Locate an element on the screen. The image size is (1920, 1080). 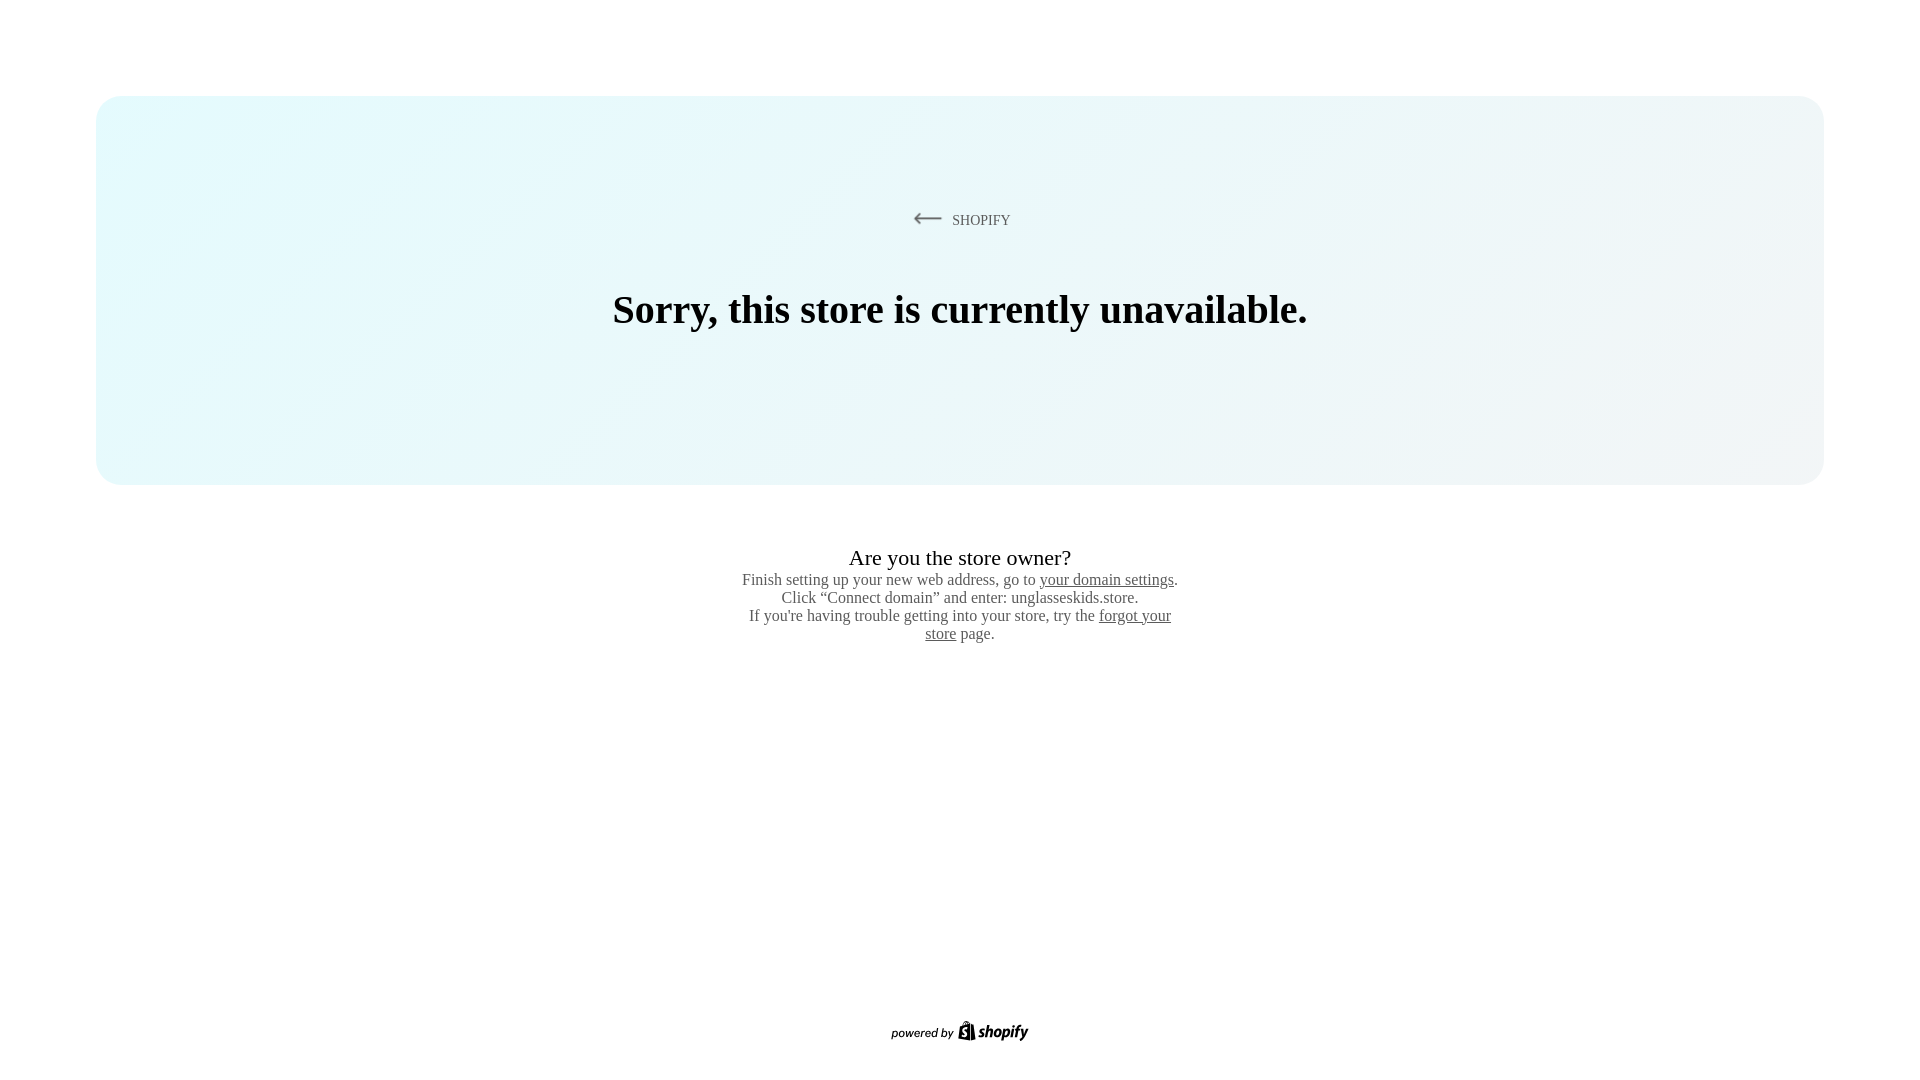
forgot your store is located at coordinates (1048, 624).